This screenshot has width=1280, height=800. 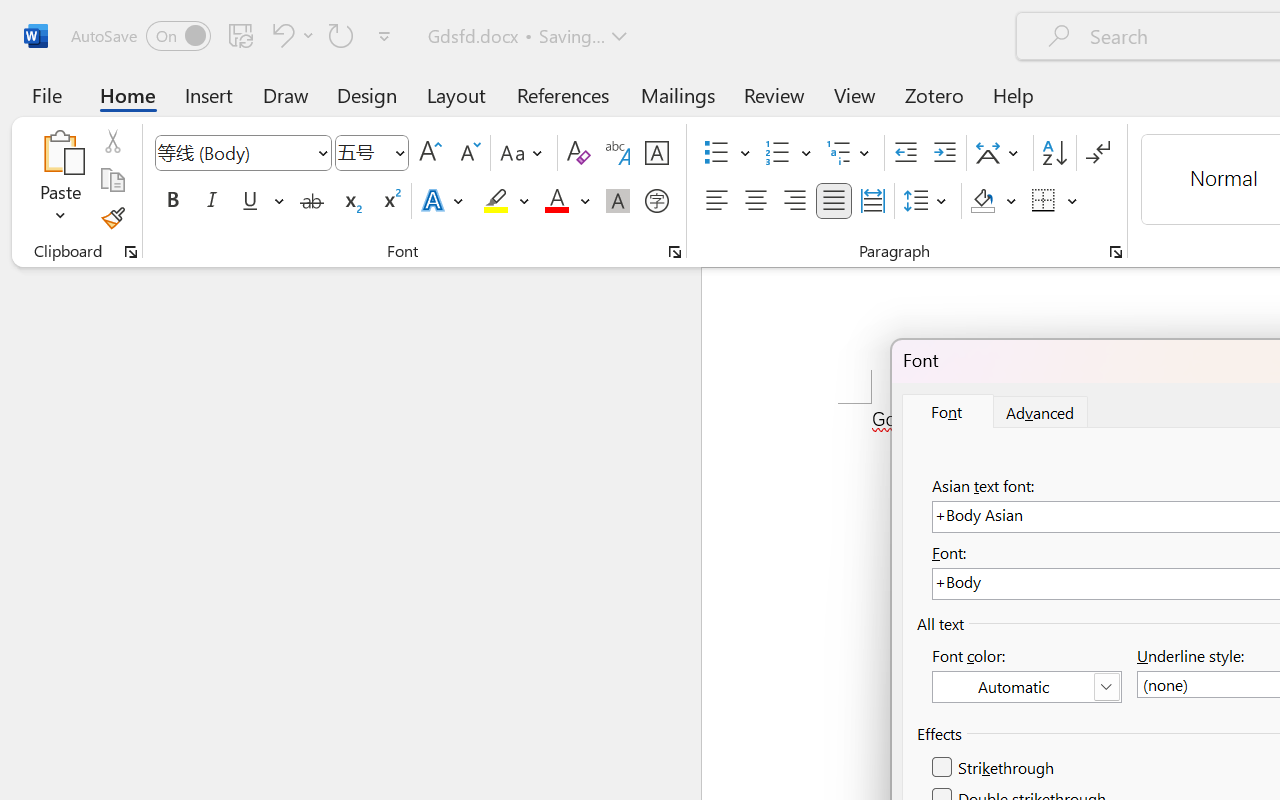 I want to click on Advanced, so click(x=1041, y=412).